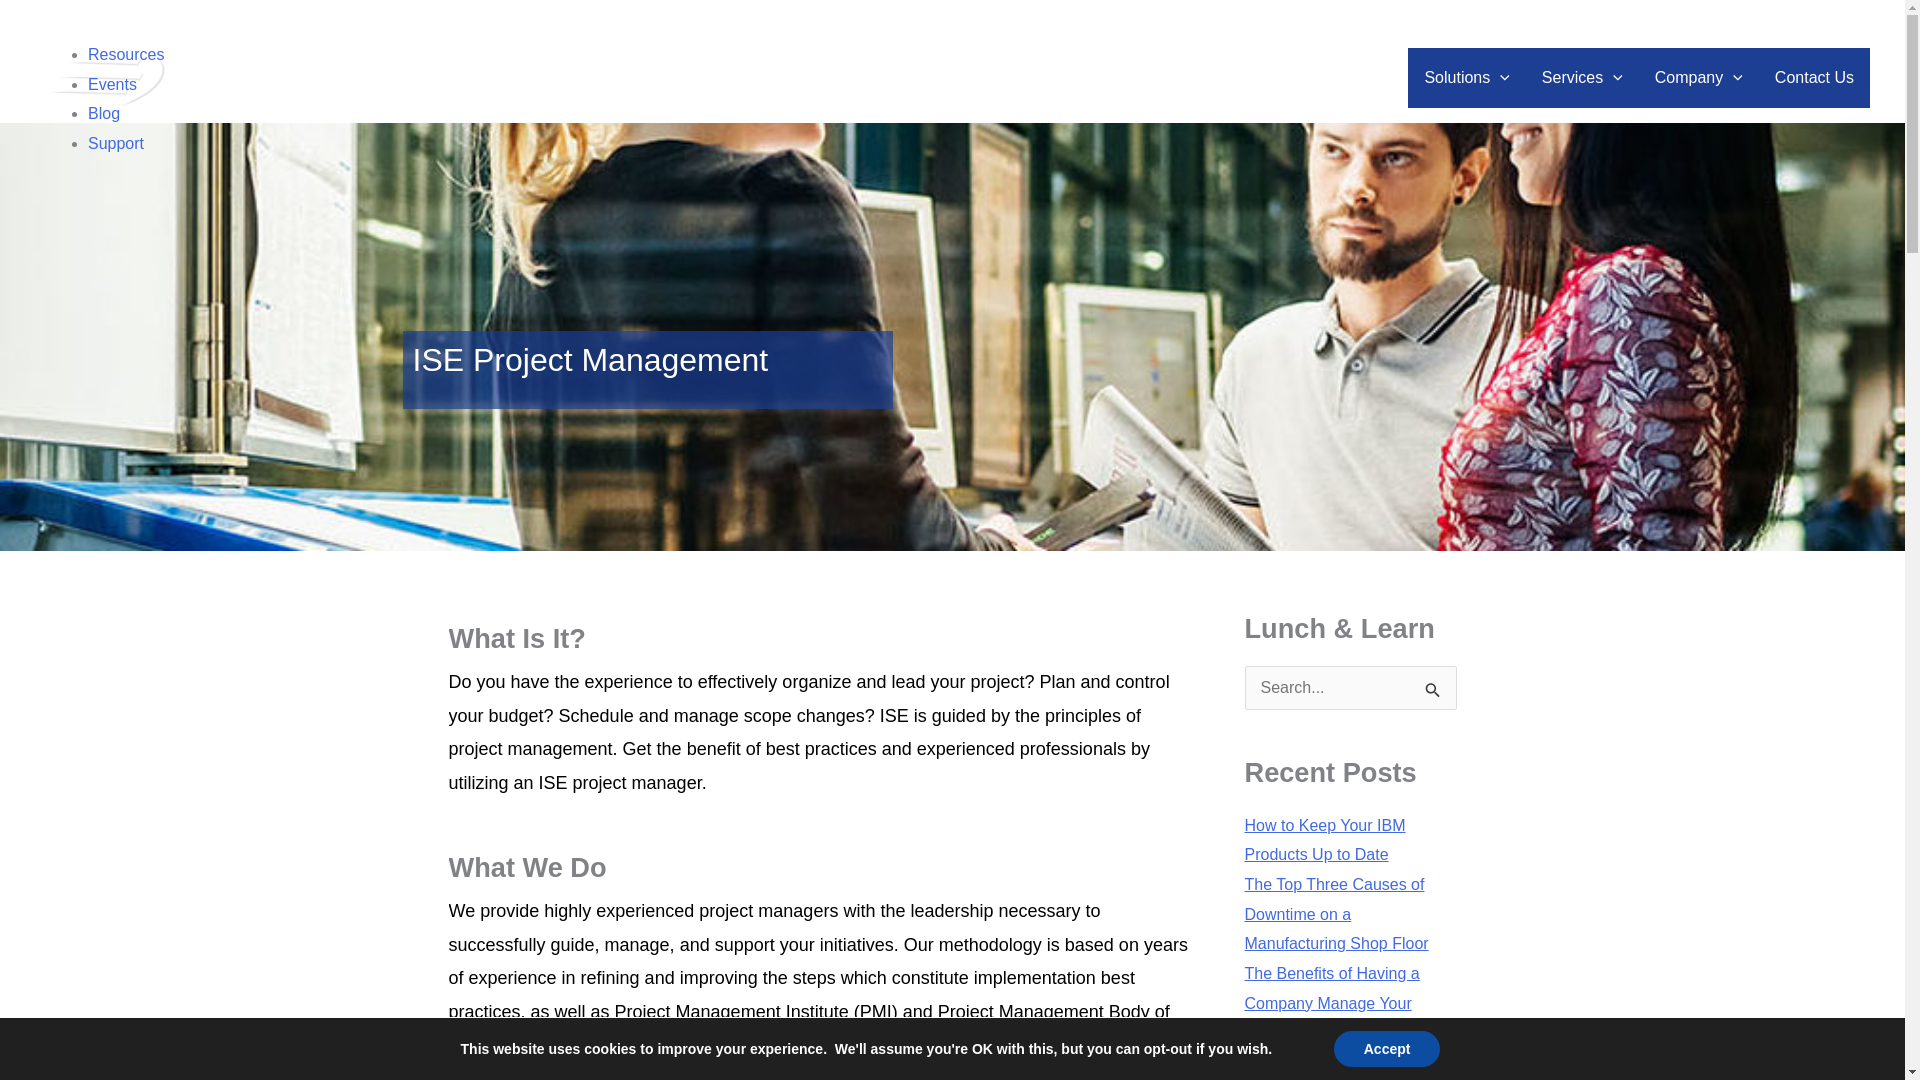 Image resolution: width=1920 pixels, height=1080 pixels. What do you see at coordinates (116, 144) in the screenshot?
I see `Support` at bounding box center [116, 144].